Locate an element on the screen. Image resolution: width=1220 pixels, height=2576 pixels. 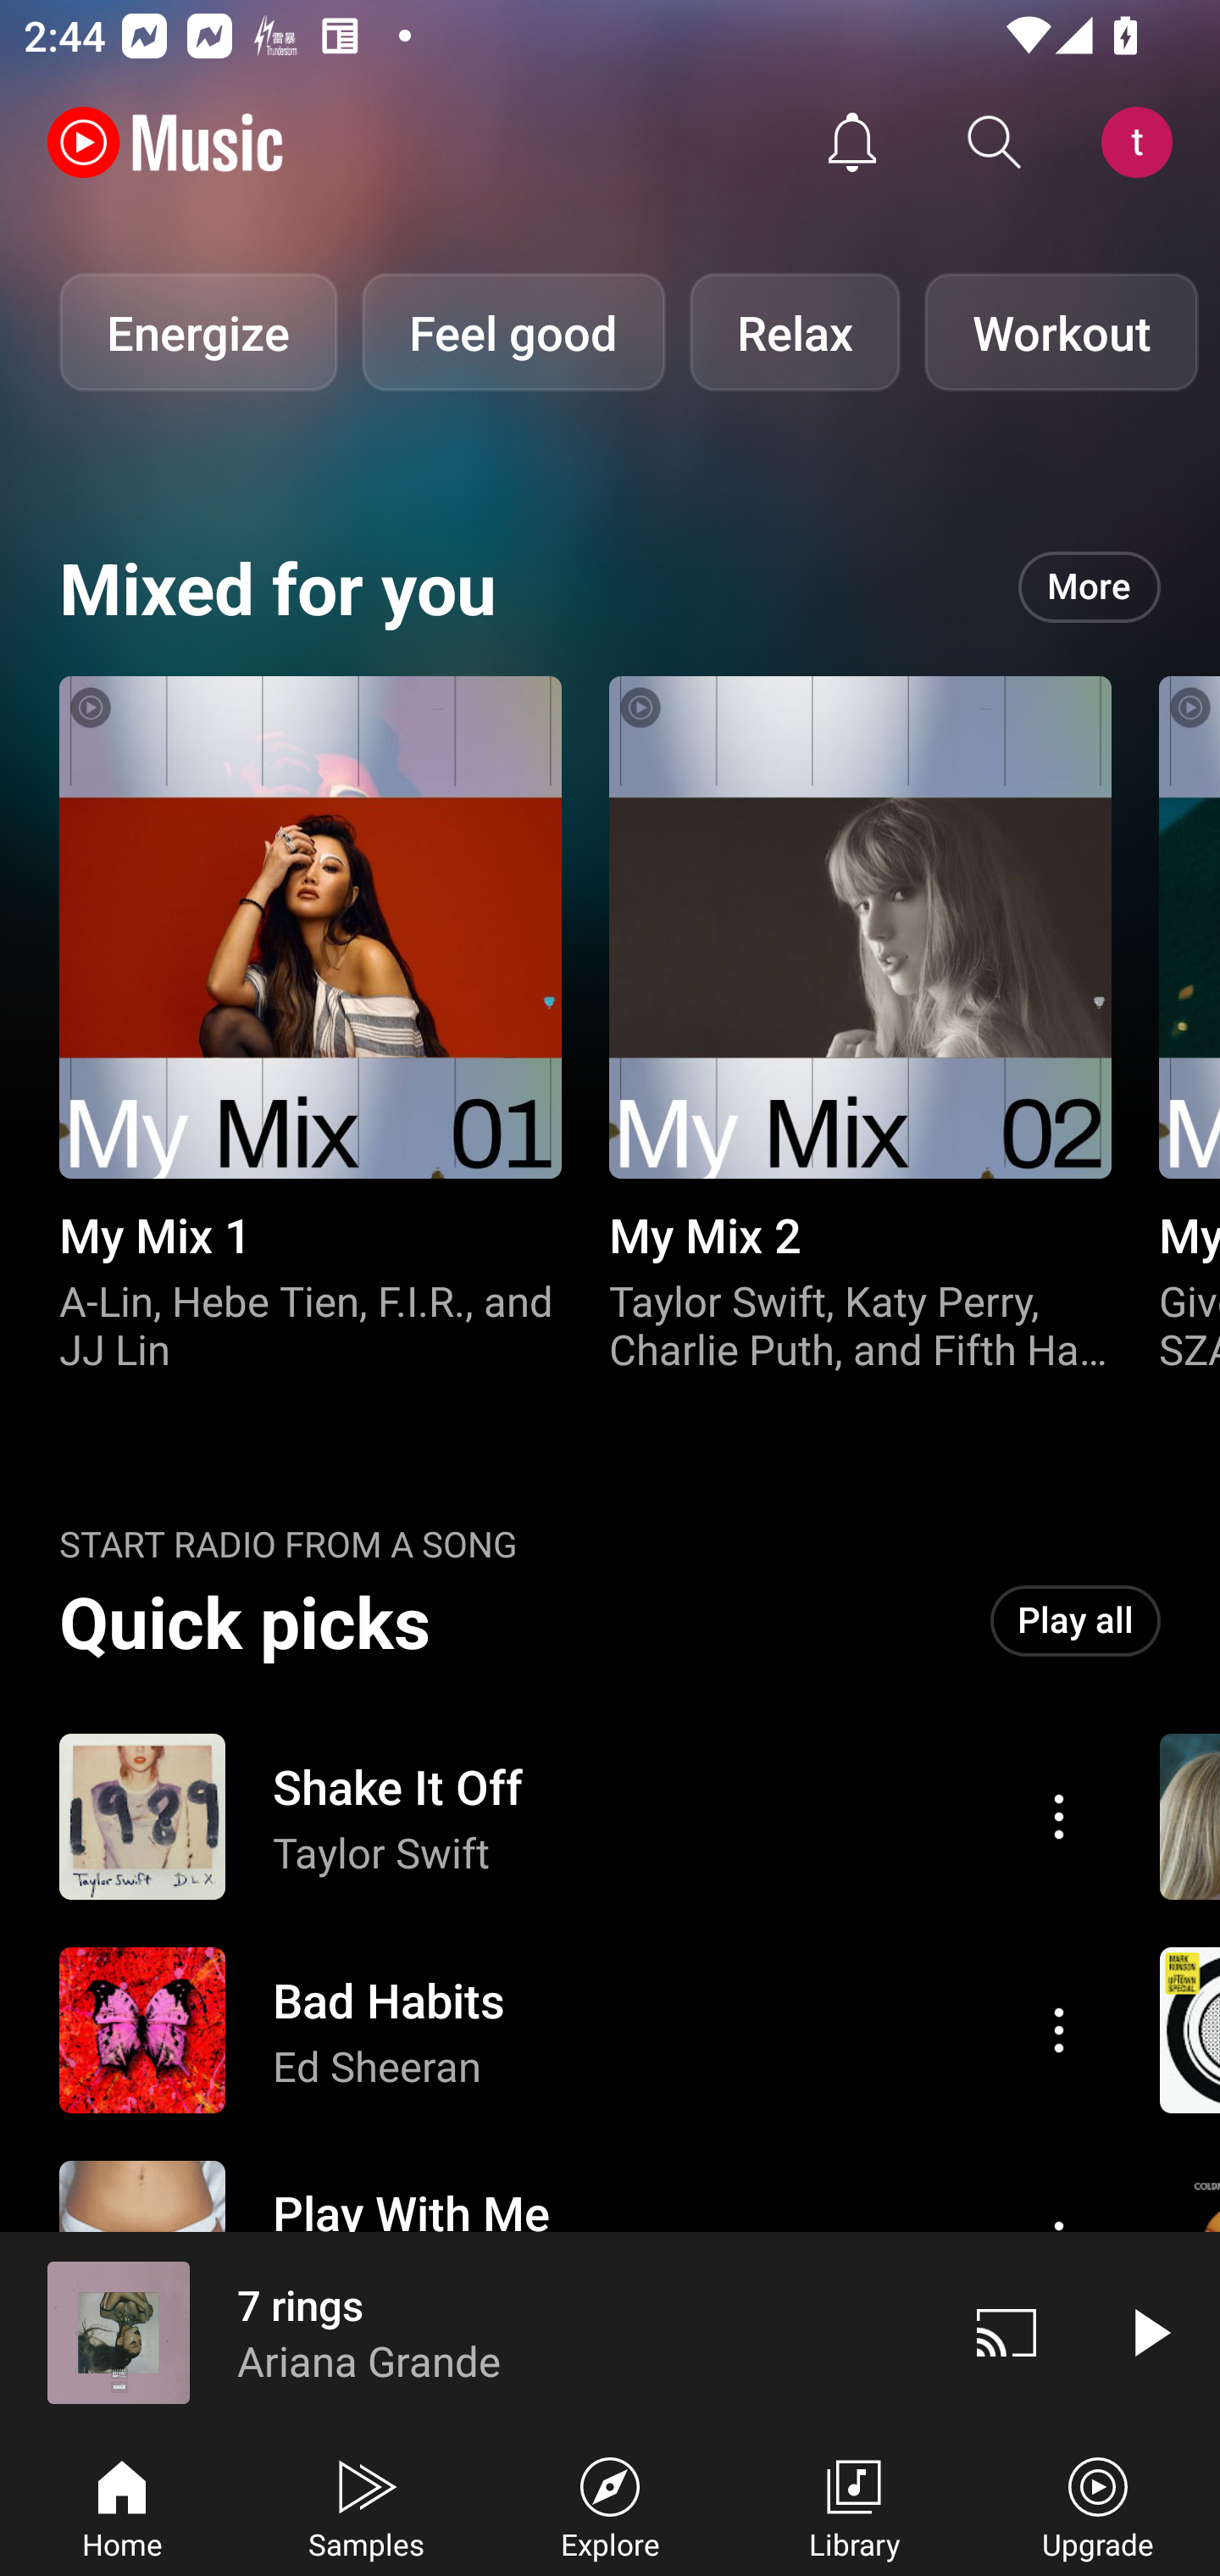
Cast. Disconnected is located at coordinates (1006, 2332).